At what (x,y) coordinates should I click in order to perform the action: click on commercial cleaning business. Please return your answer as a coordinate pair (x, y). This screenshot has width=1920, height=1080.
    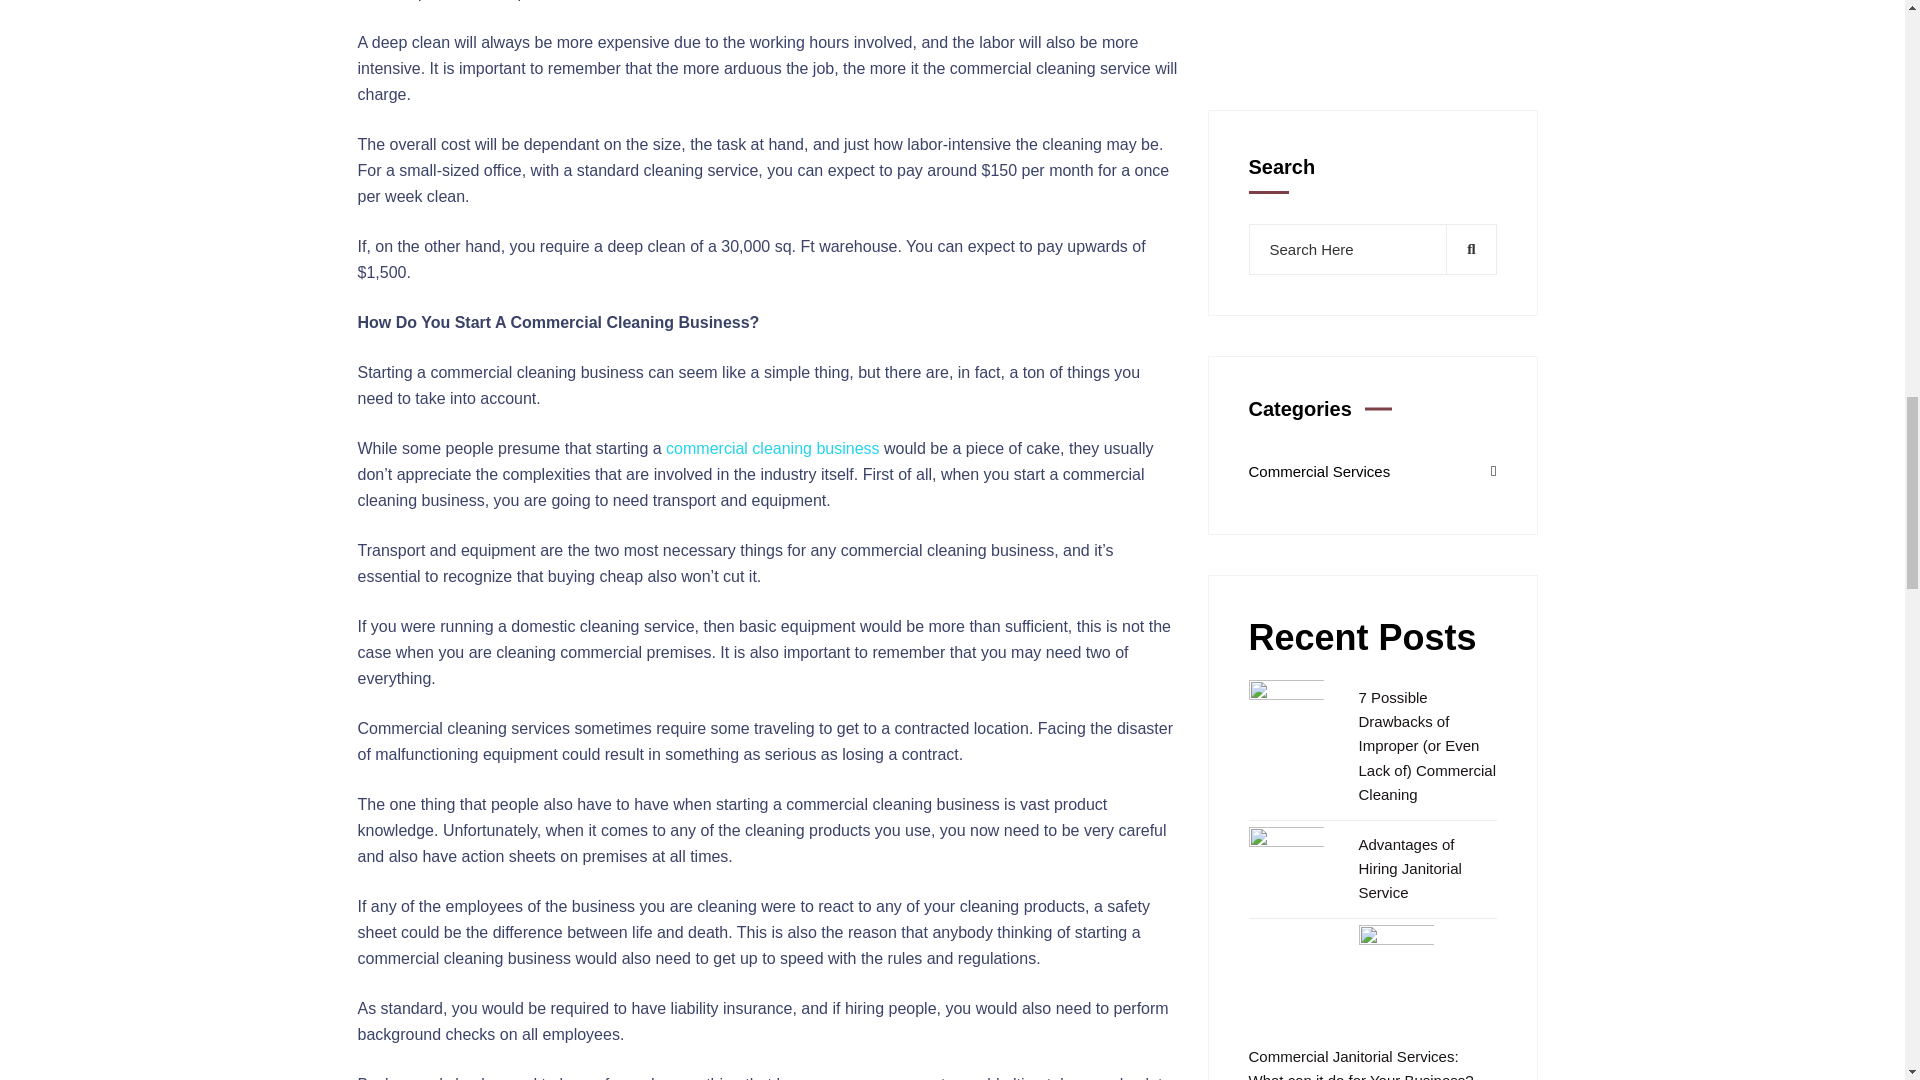
    Looking at the image, I should click on (772, 448).